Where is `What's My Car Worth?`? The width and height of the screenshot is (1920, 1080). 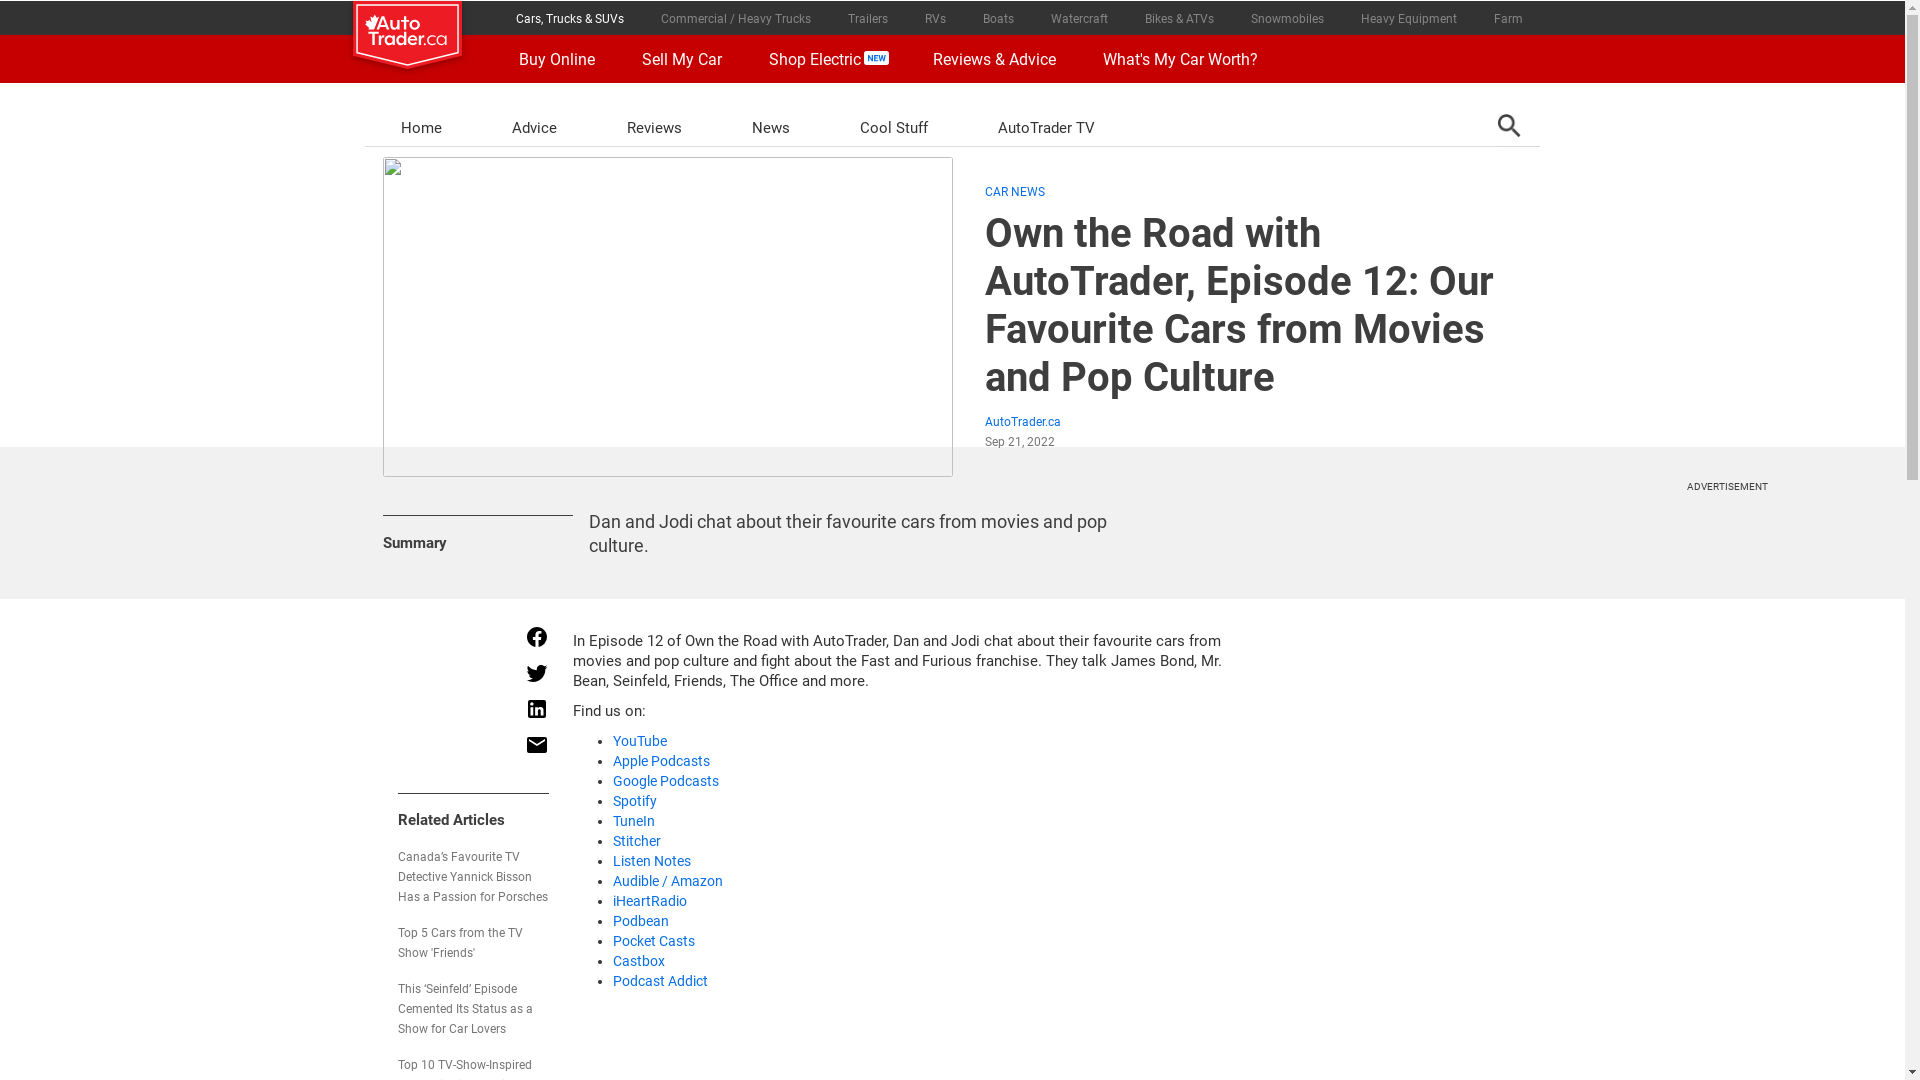
What's My Car Worth? is located at coordinates (1173, 58).